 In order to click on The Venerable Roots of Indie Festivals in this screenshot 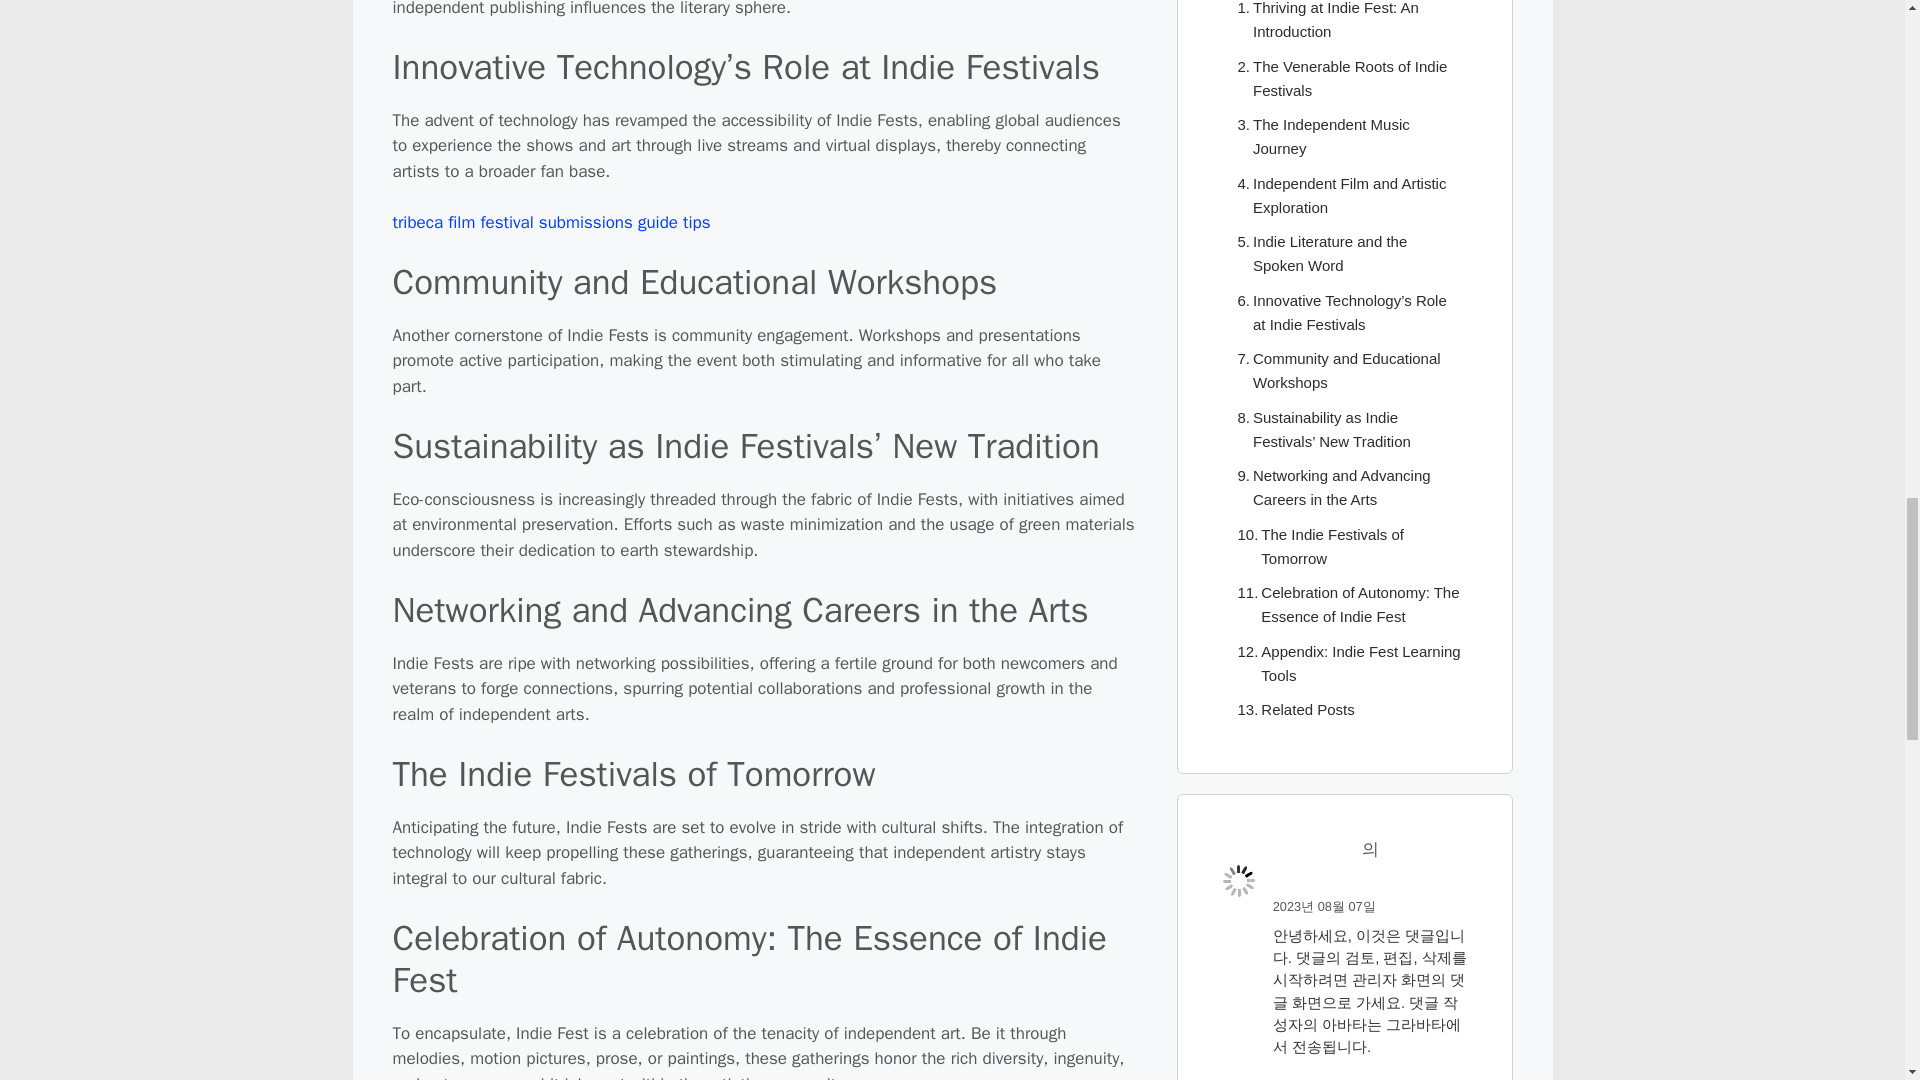, I will do `click(1344, 78)`.